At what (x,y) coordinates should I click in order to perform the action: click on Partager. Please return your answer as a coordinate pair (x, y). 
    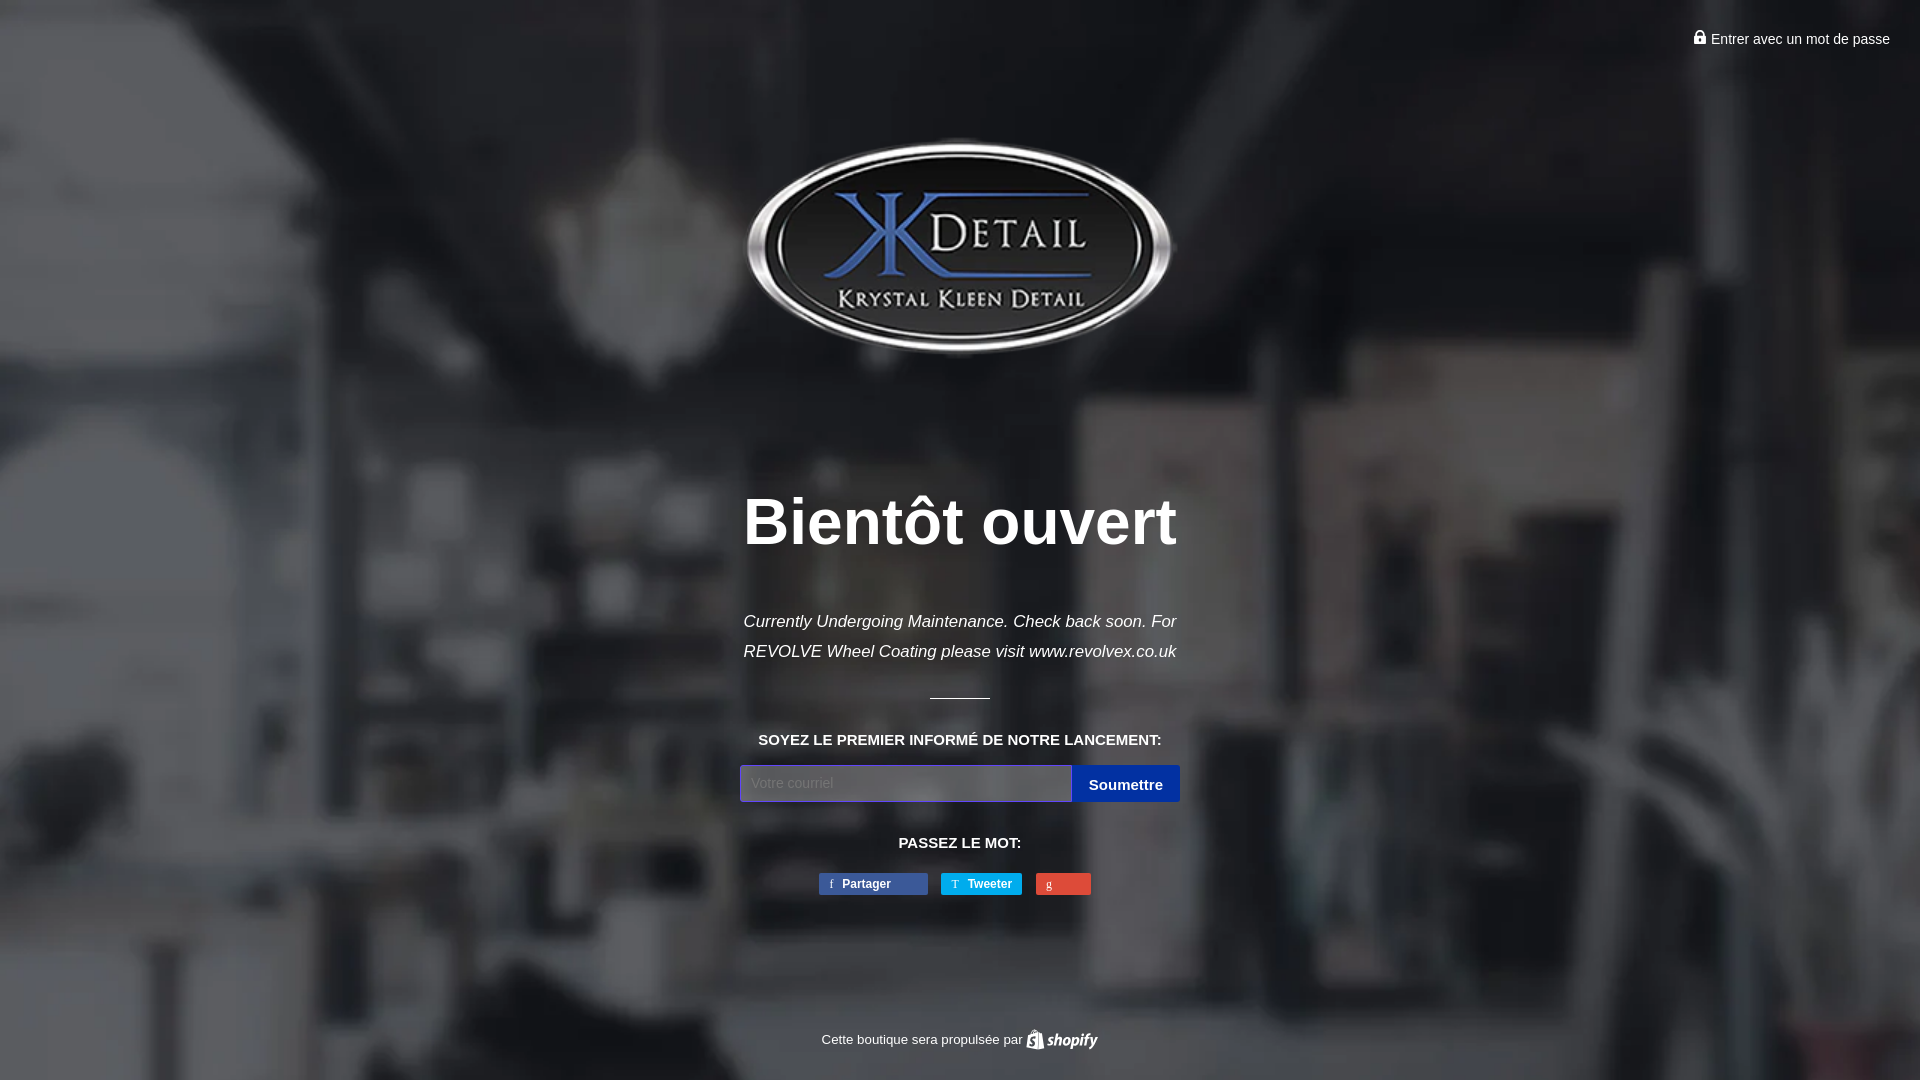
    Looking at the image, I should click on (1700, 37).